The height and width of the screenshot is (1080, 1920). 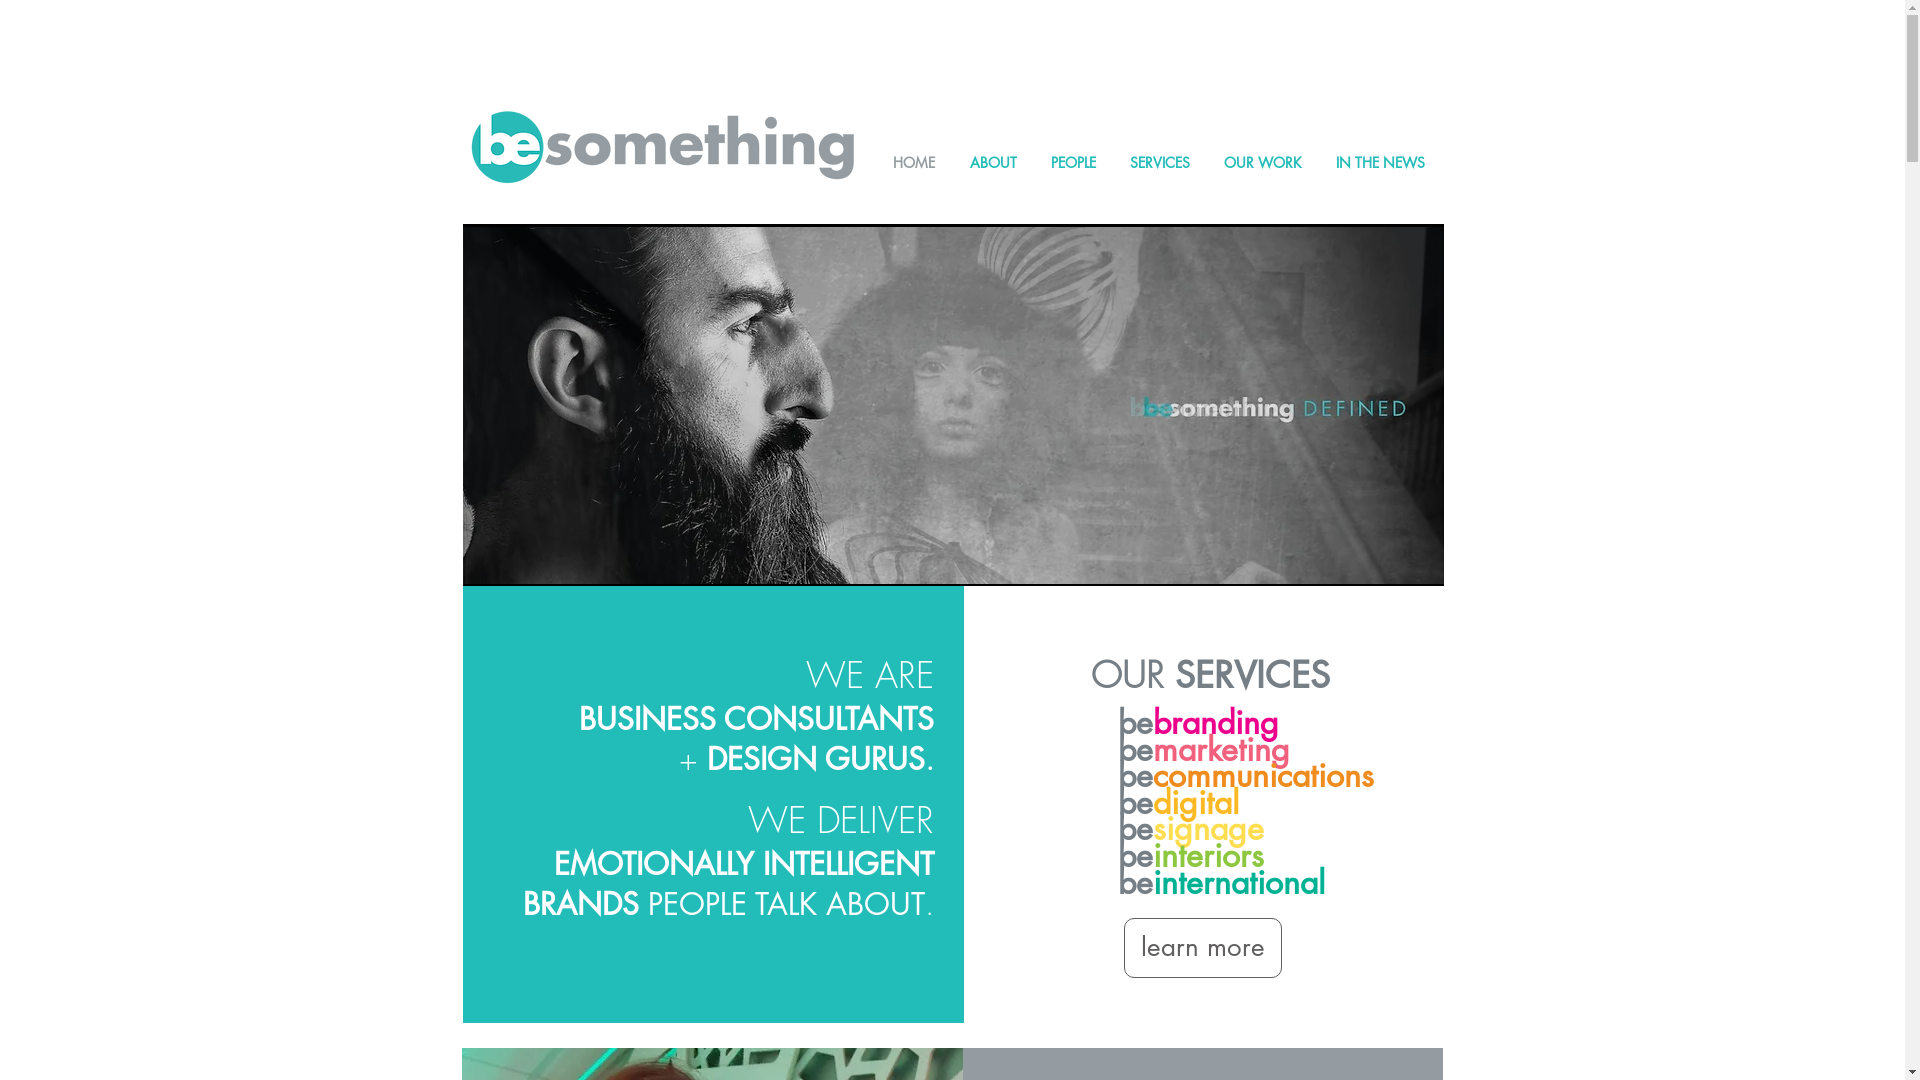 I want to click on SERVICES, so click(x=1159, y=162).